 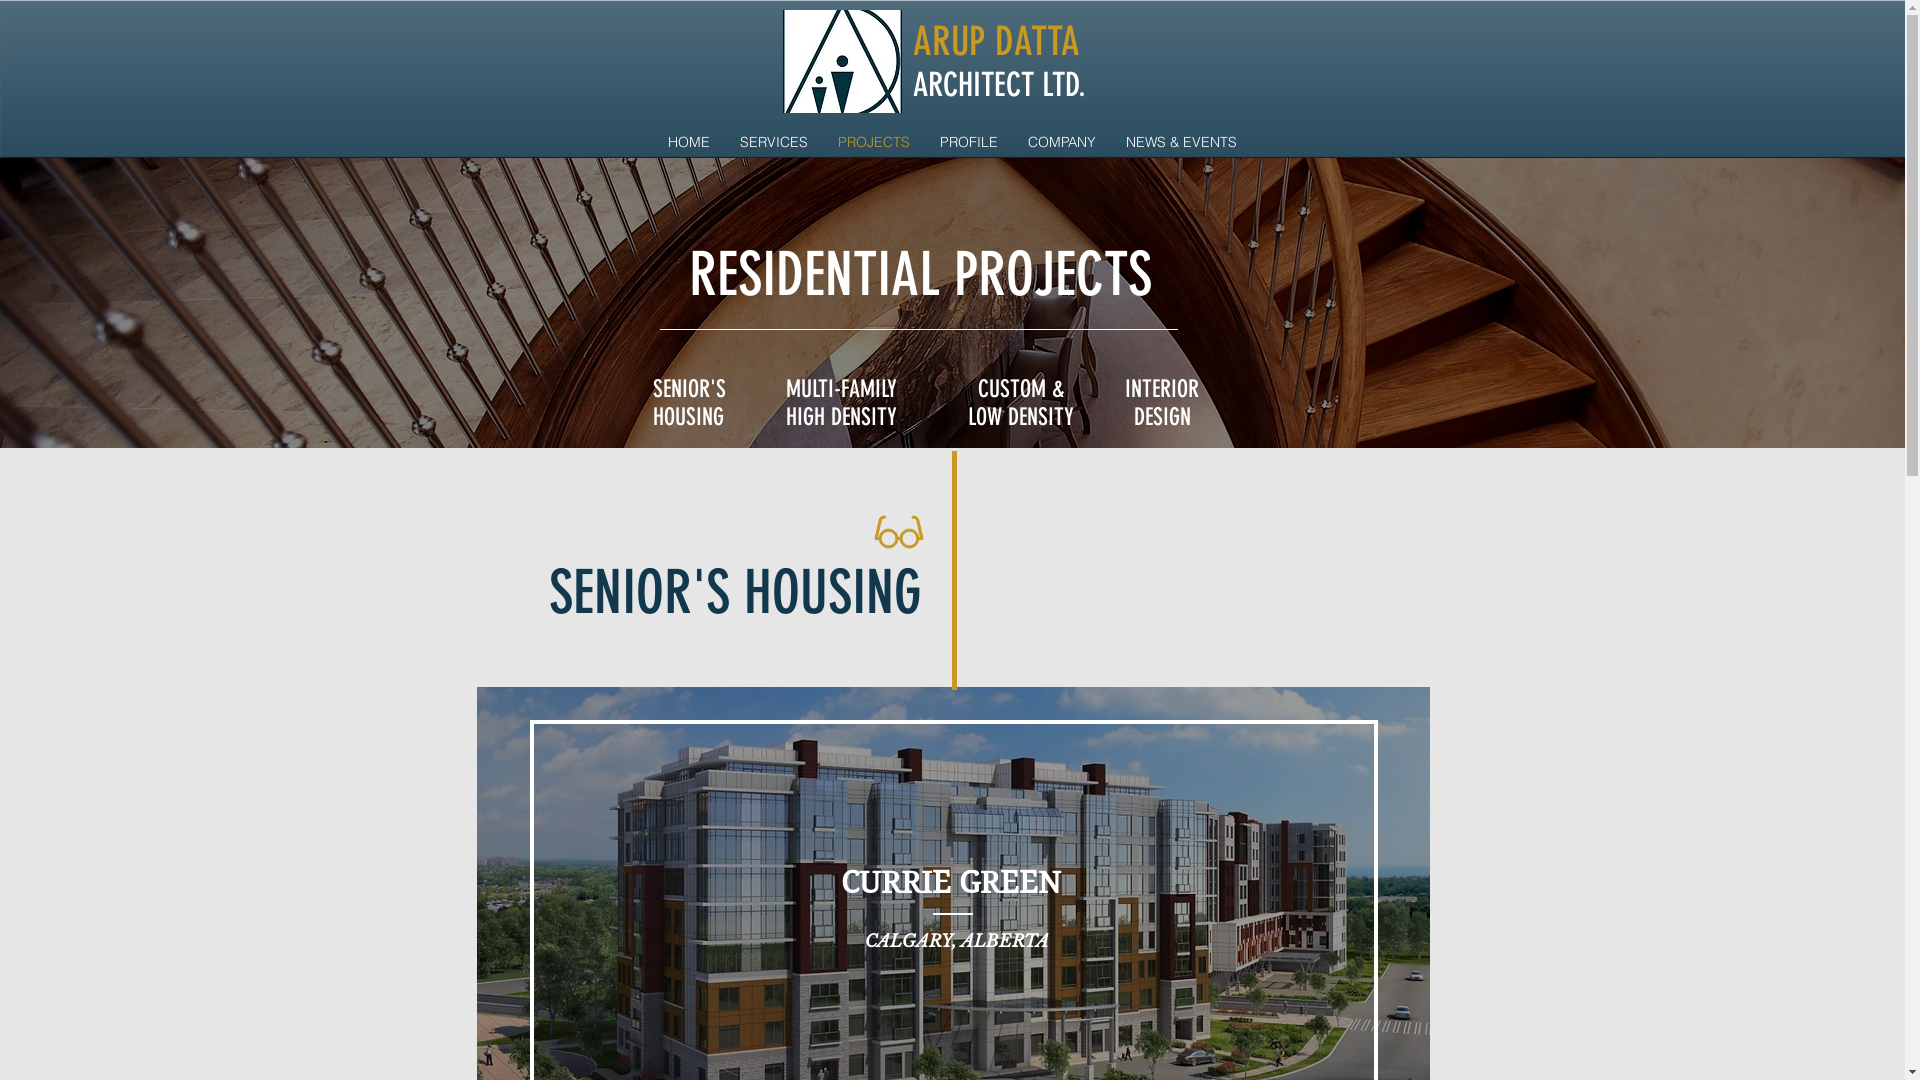 What do you see at coordinates (734, 592) in the screenshot?
I see `SENIOR'S HOUSING` at bounding box center [734, 592].